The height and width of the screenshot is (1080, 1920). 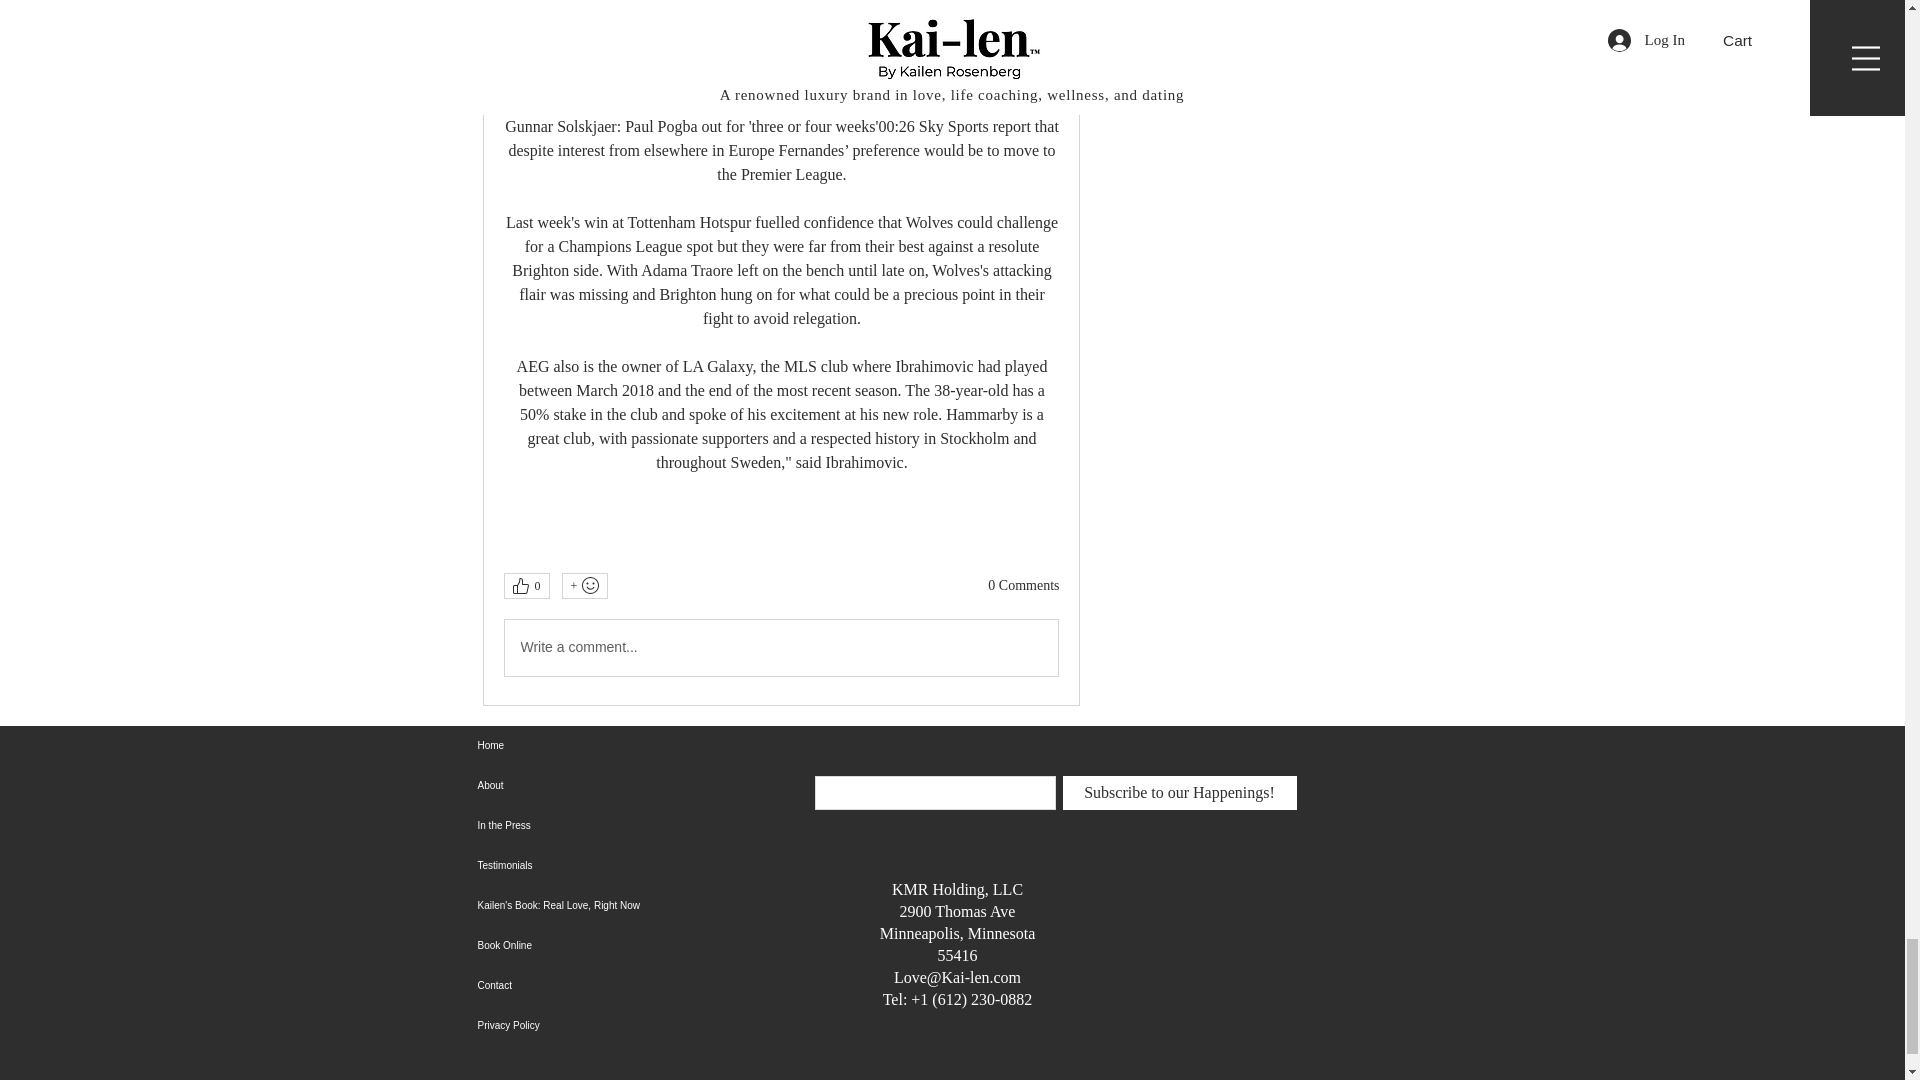 What do you see at coordinates (606, 825) in the screenshot?
I see `In the Press` at bounding box center [606, 825].